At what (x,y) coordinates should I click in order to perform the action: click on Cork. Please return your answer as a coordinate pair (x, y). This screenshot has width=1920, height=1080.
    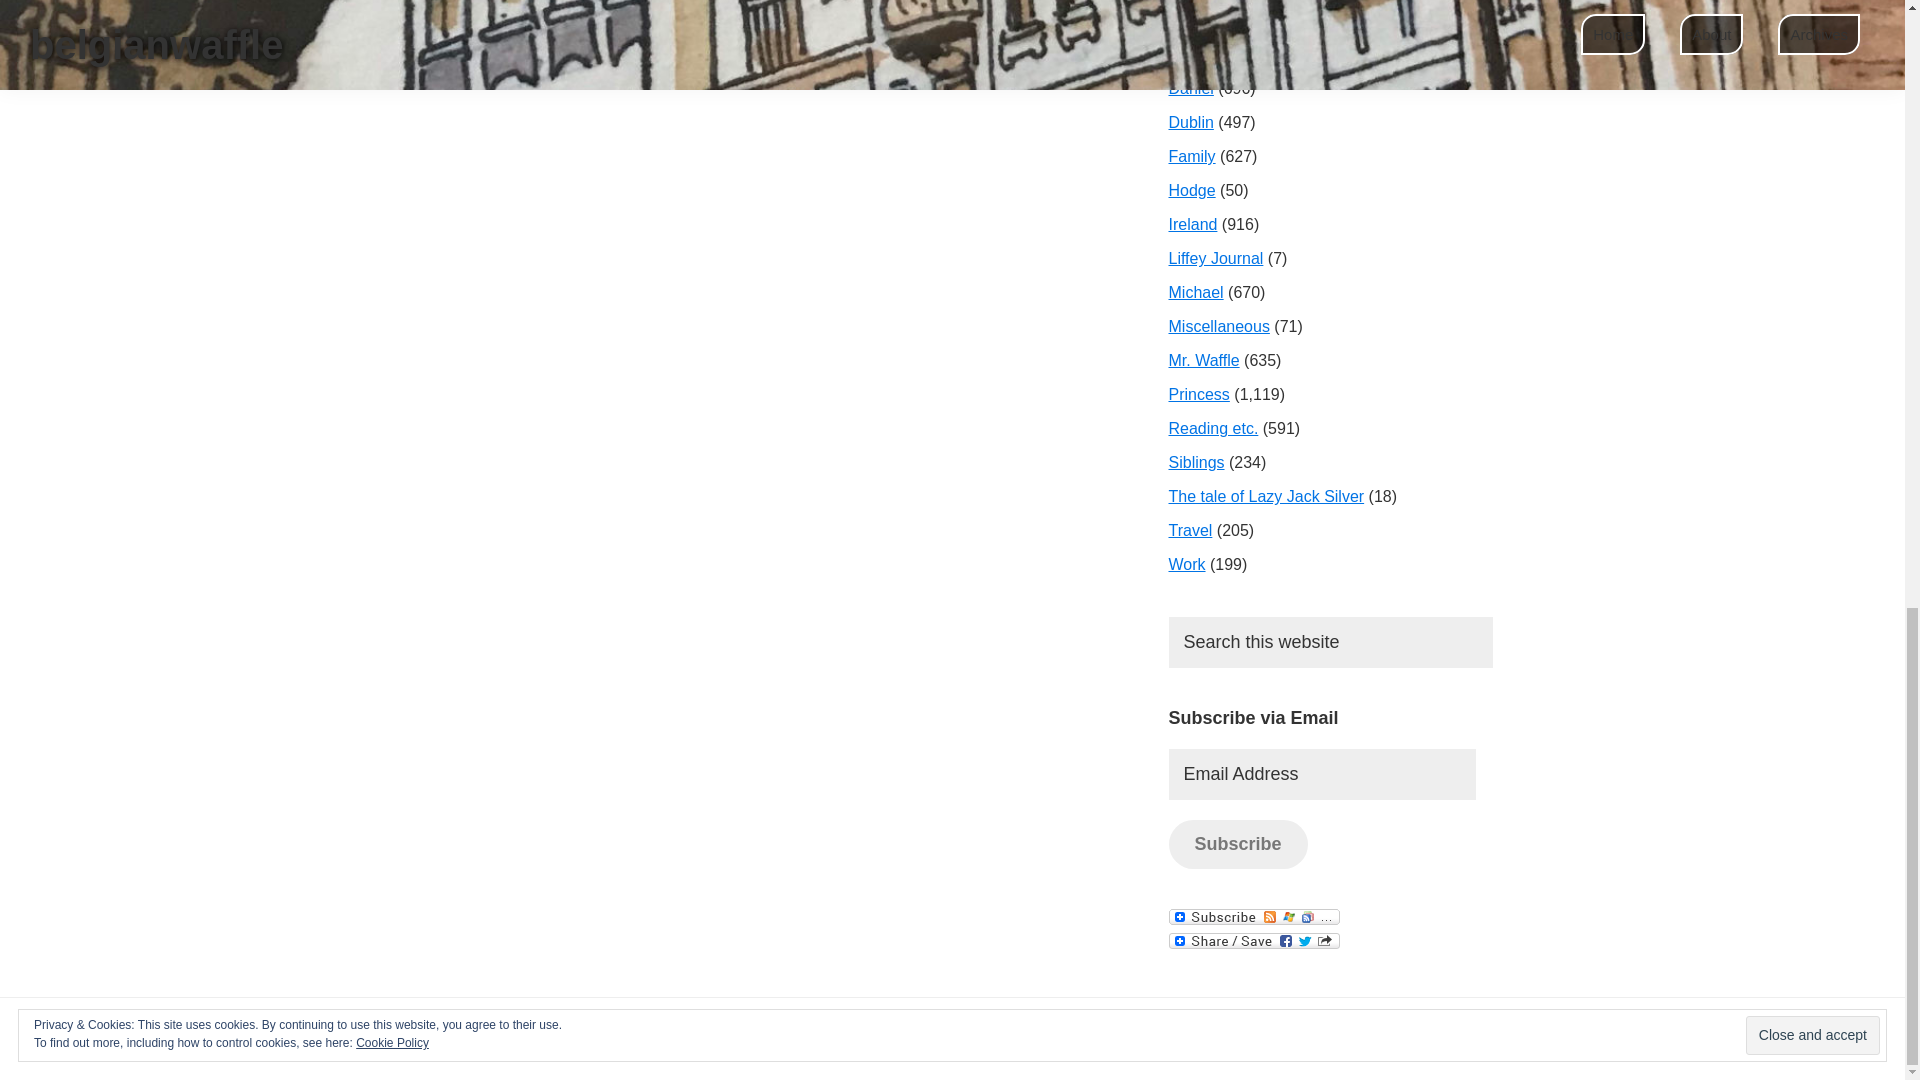
    Looking at the image, I should click on (1184, 54).